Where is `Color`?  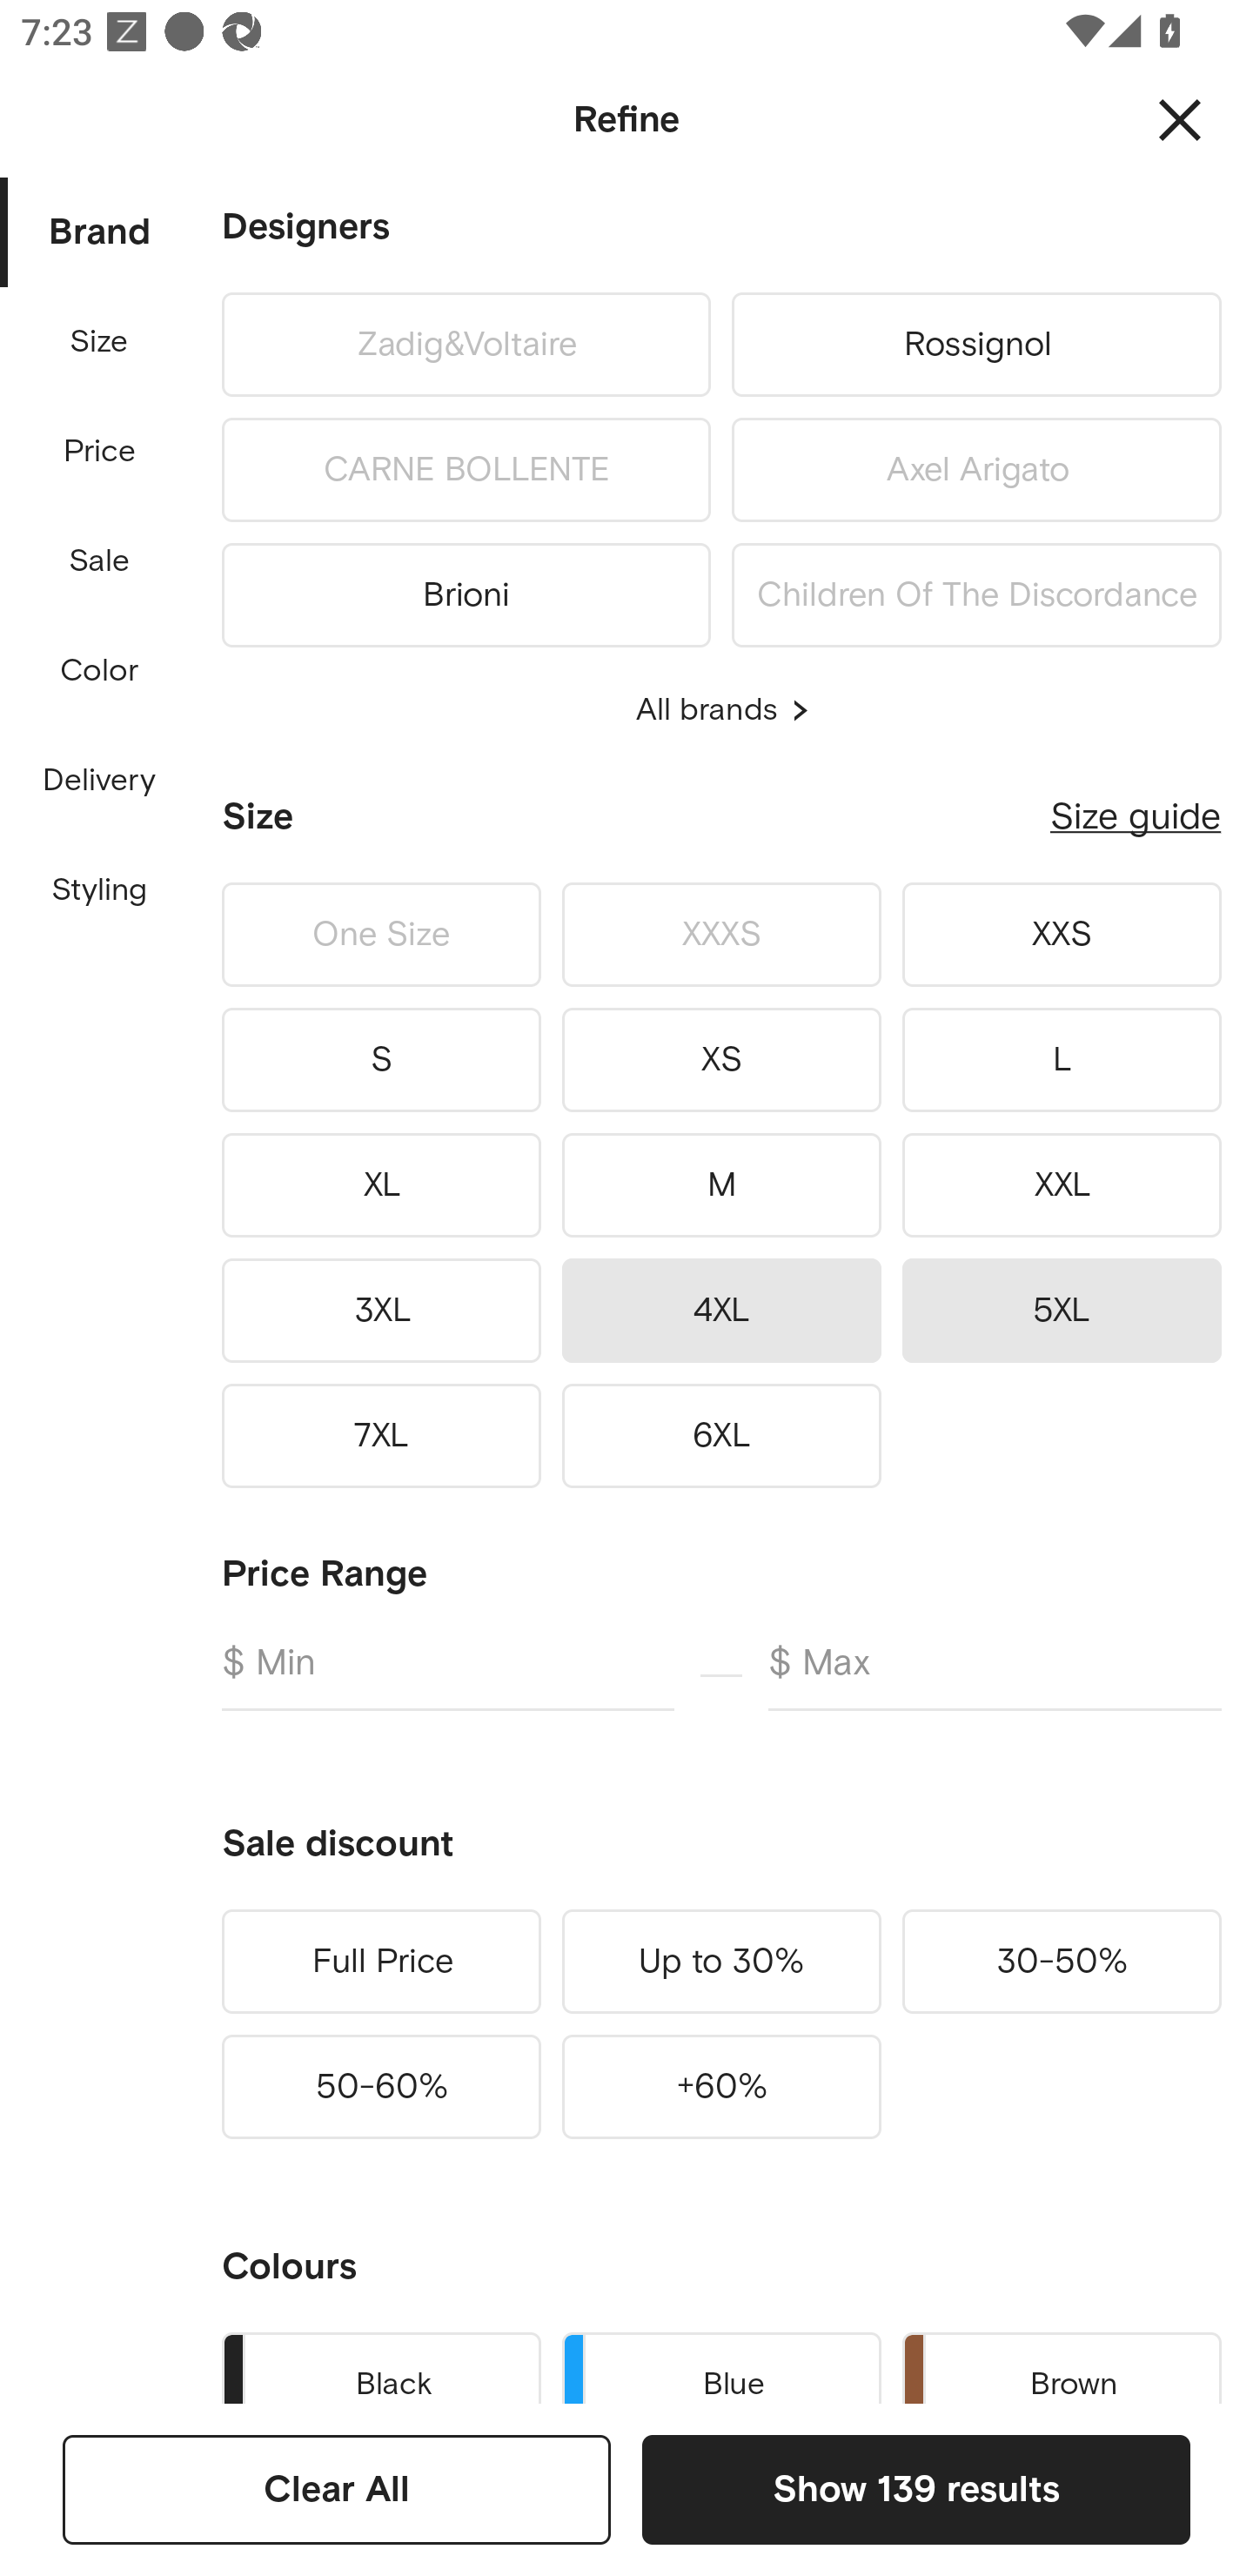 Color is located at coordinates (100, 670).